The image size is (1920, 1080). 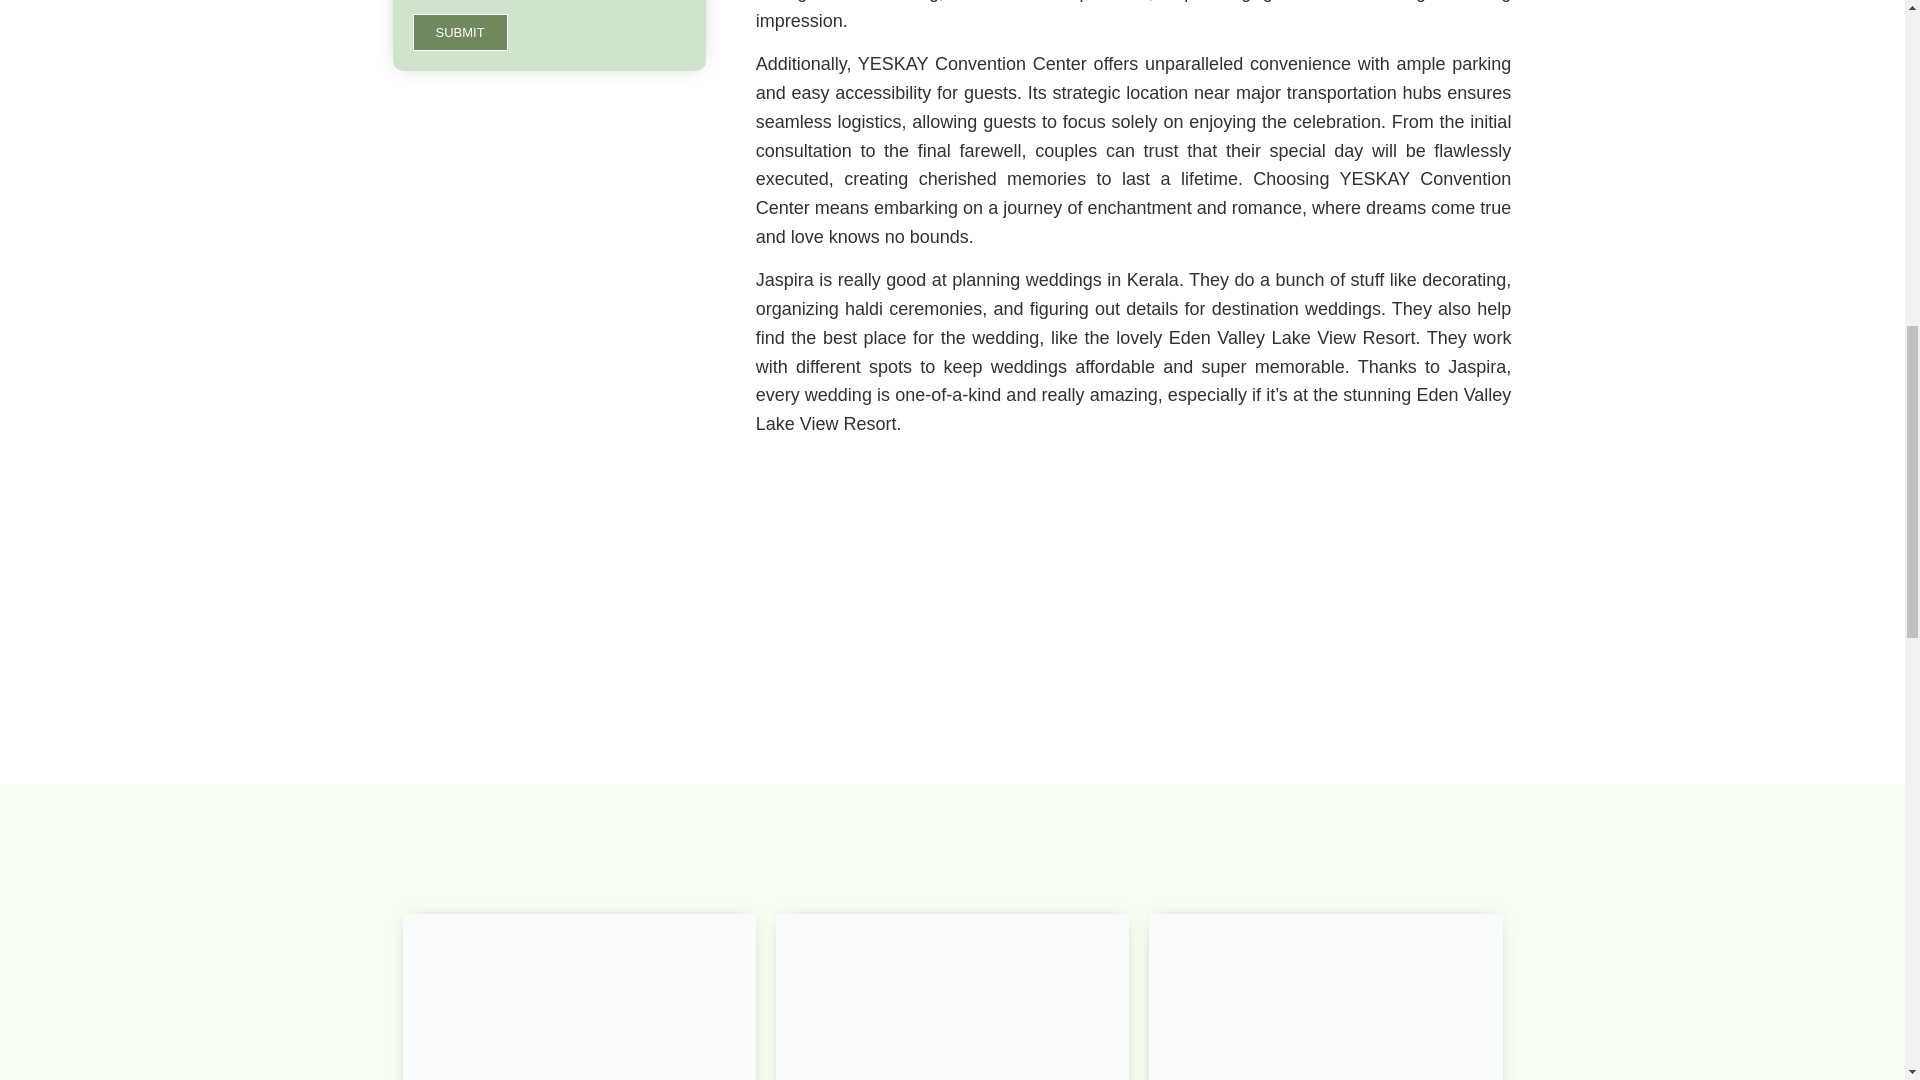 I want to click on Udaya Samudra Leisure Beach Hotel, so click(x=578, y=996).